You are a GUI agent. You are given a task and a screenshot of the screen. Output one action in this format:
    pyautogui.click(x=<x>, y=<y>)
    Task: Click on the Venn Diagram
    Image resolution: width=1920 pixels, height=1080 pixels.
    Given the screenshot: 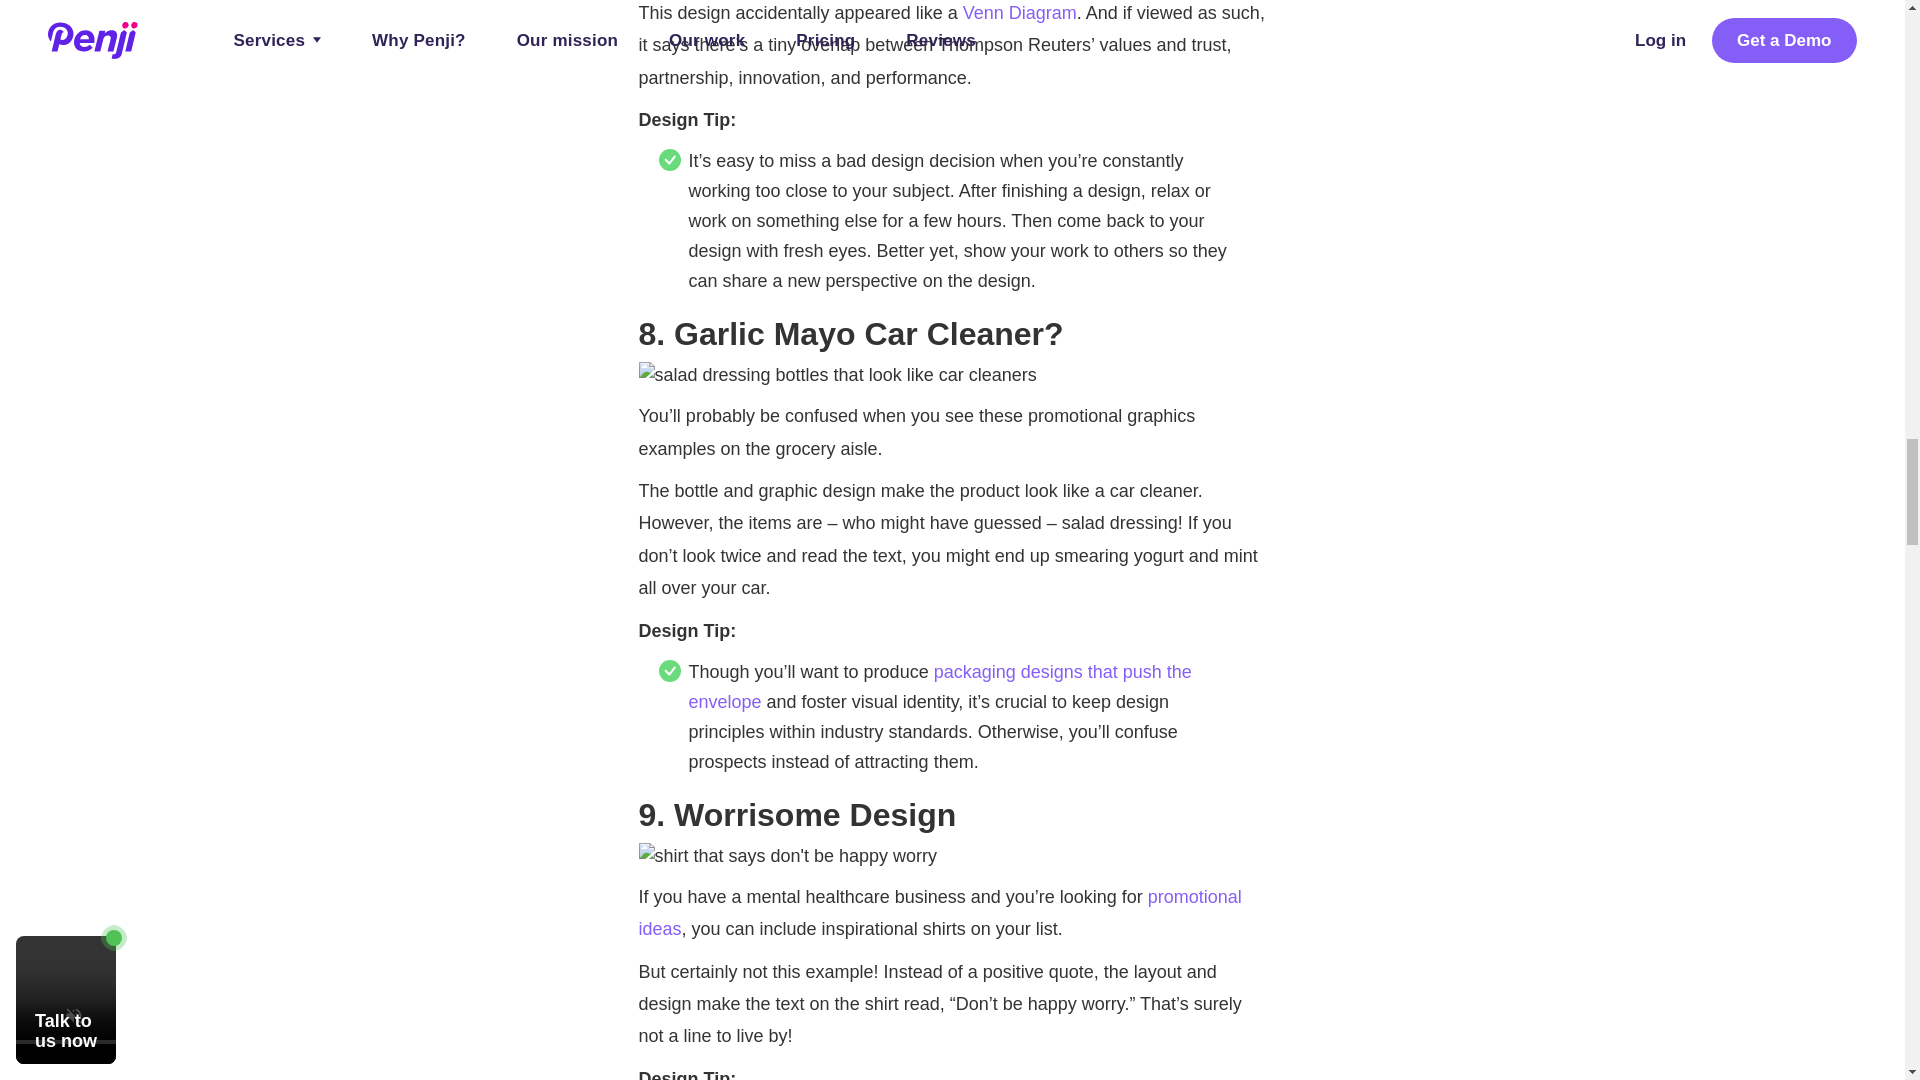 What is the action you would take?
    pyautogui.click(x=1020, y=12)
    